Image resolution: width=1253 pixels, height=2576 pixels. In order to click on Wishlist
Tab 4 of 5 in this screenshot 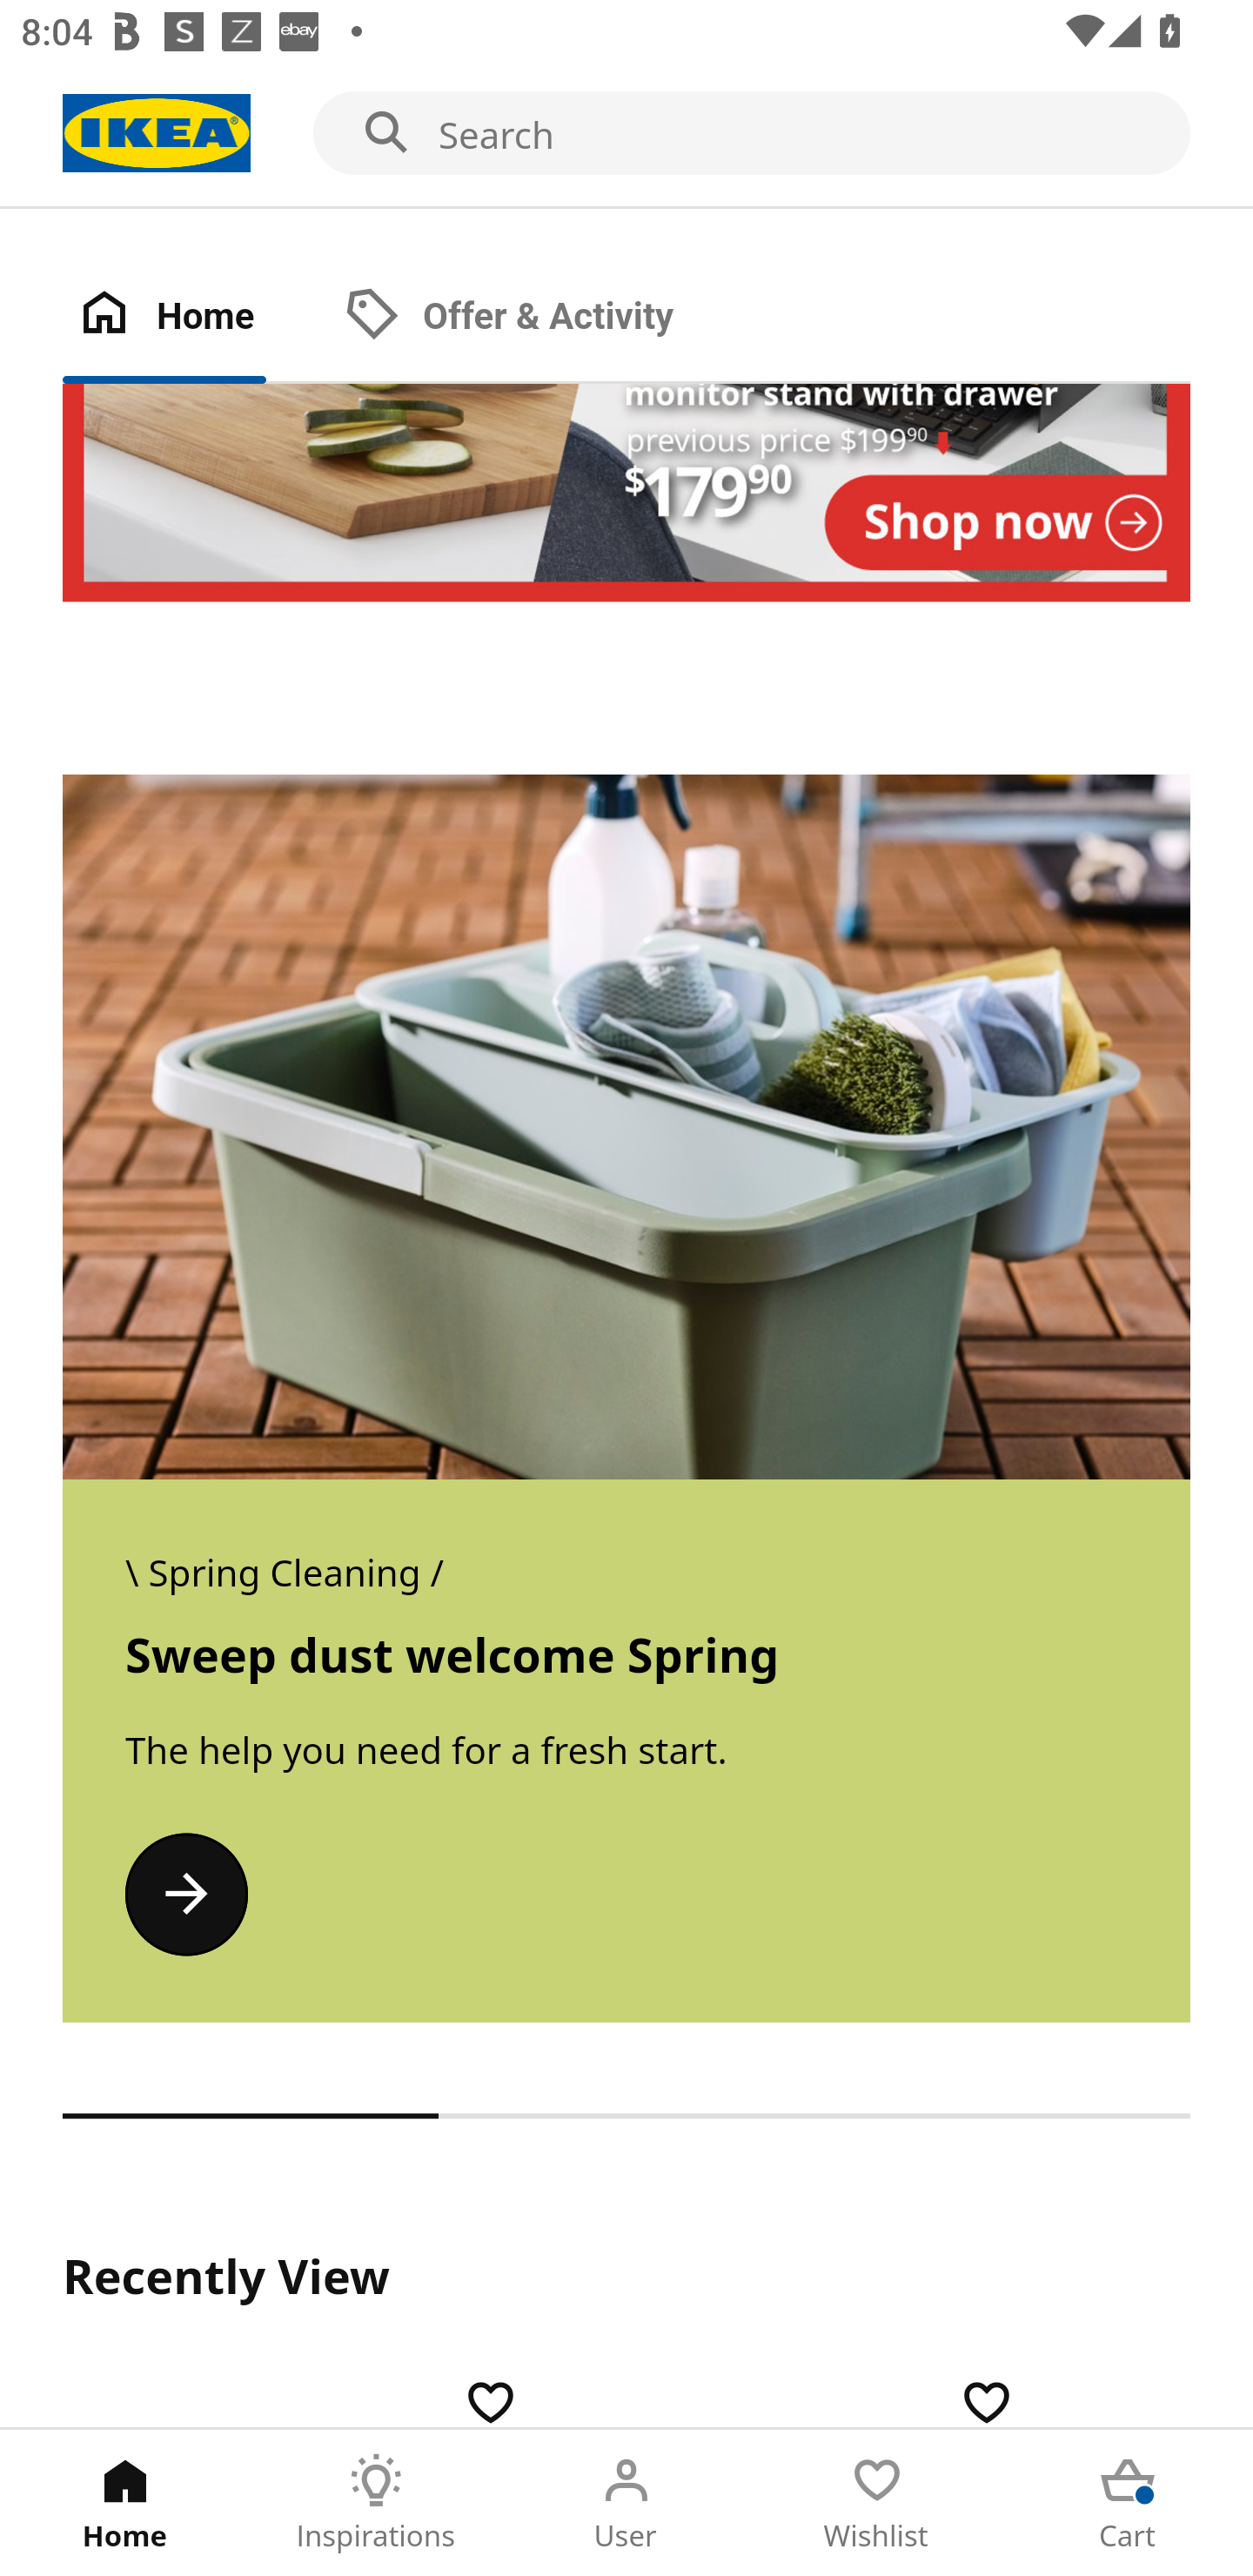, I will do `click(877, 2503)`.